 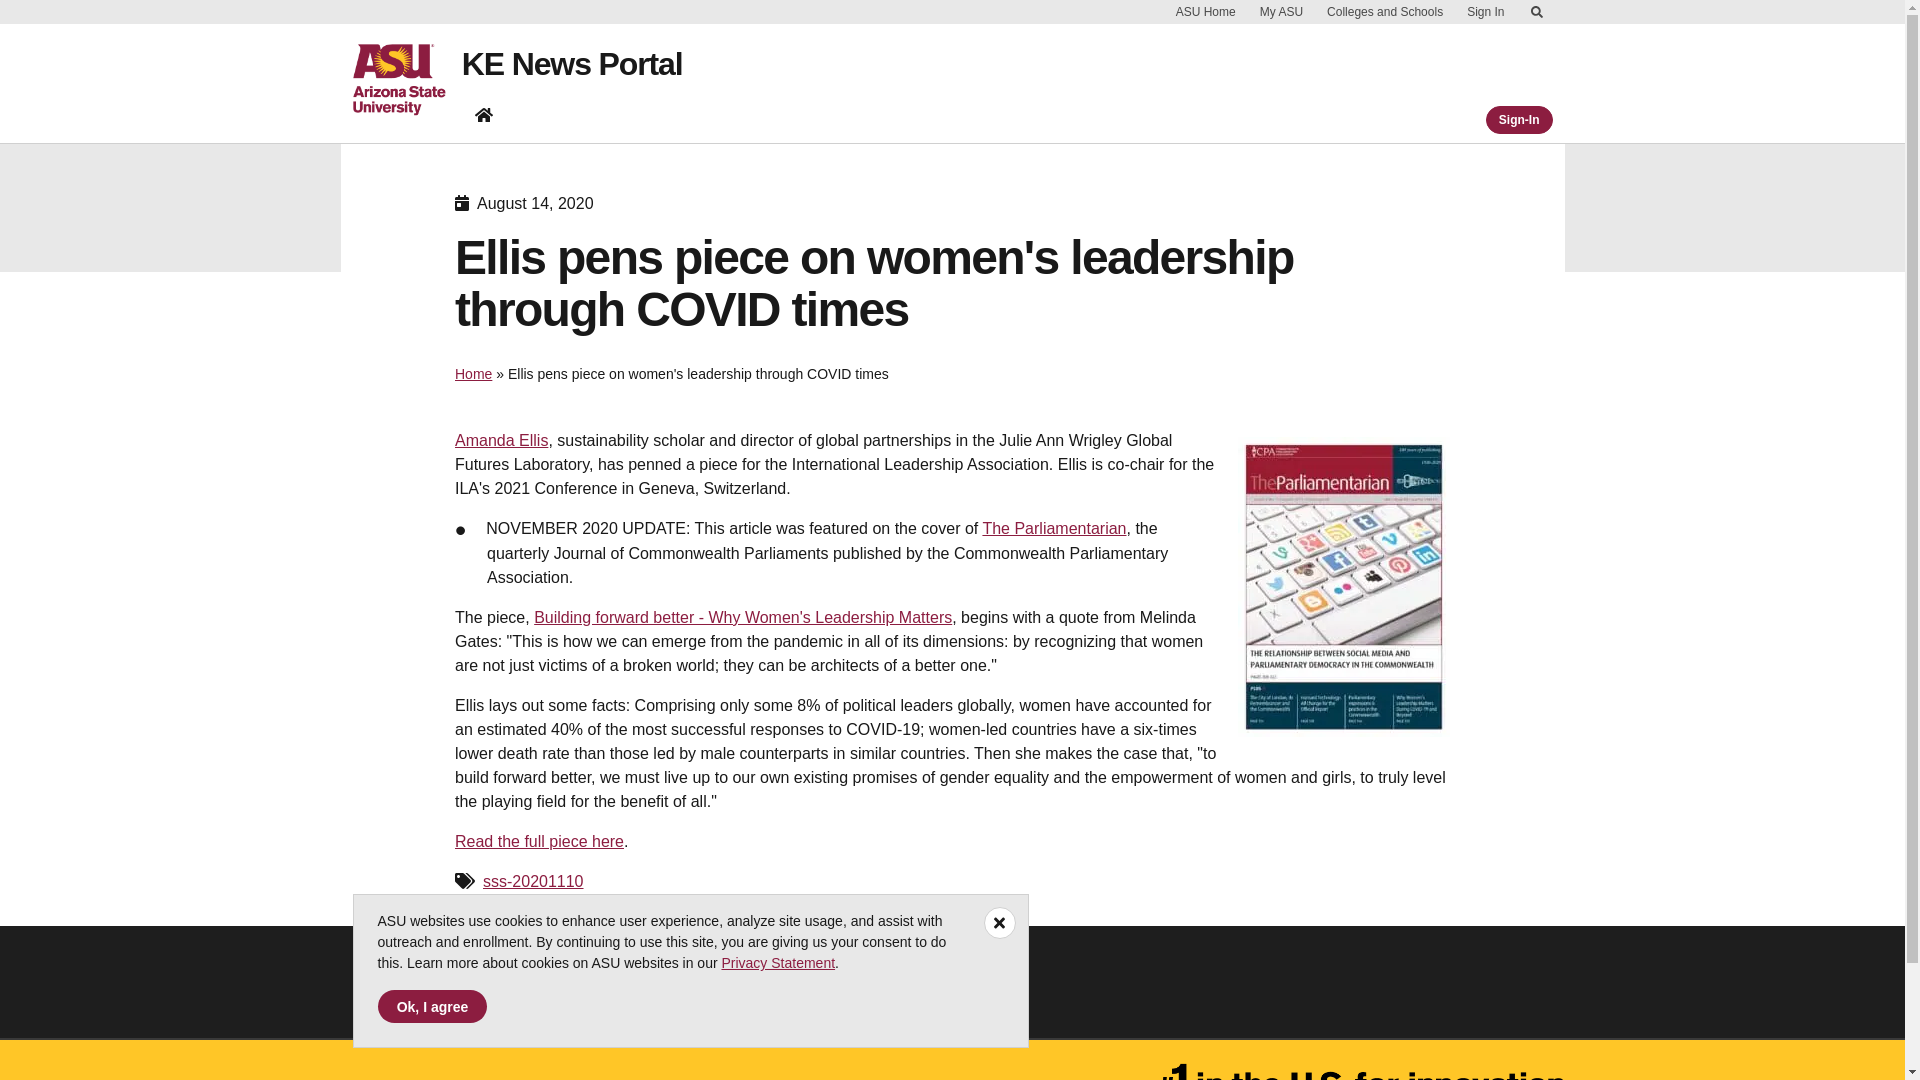 I want to click on Amanda Ellis, so click(x=501, y=440).